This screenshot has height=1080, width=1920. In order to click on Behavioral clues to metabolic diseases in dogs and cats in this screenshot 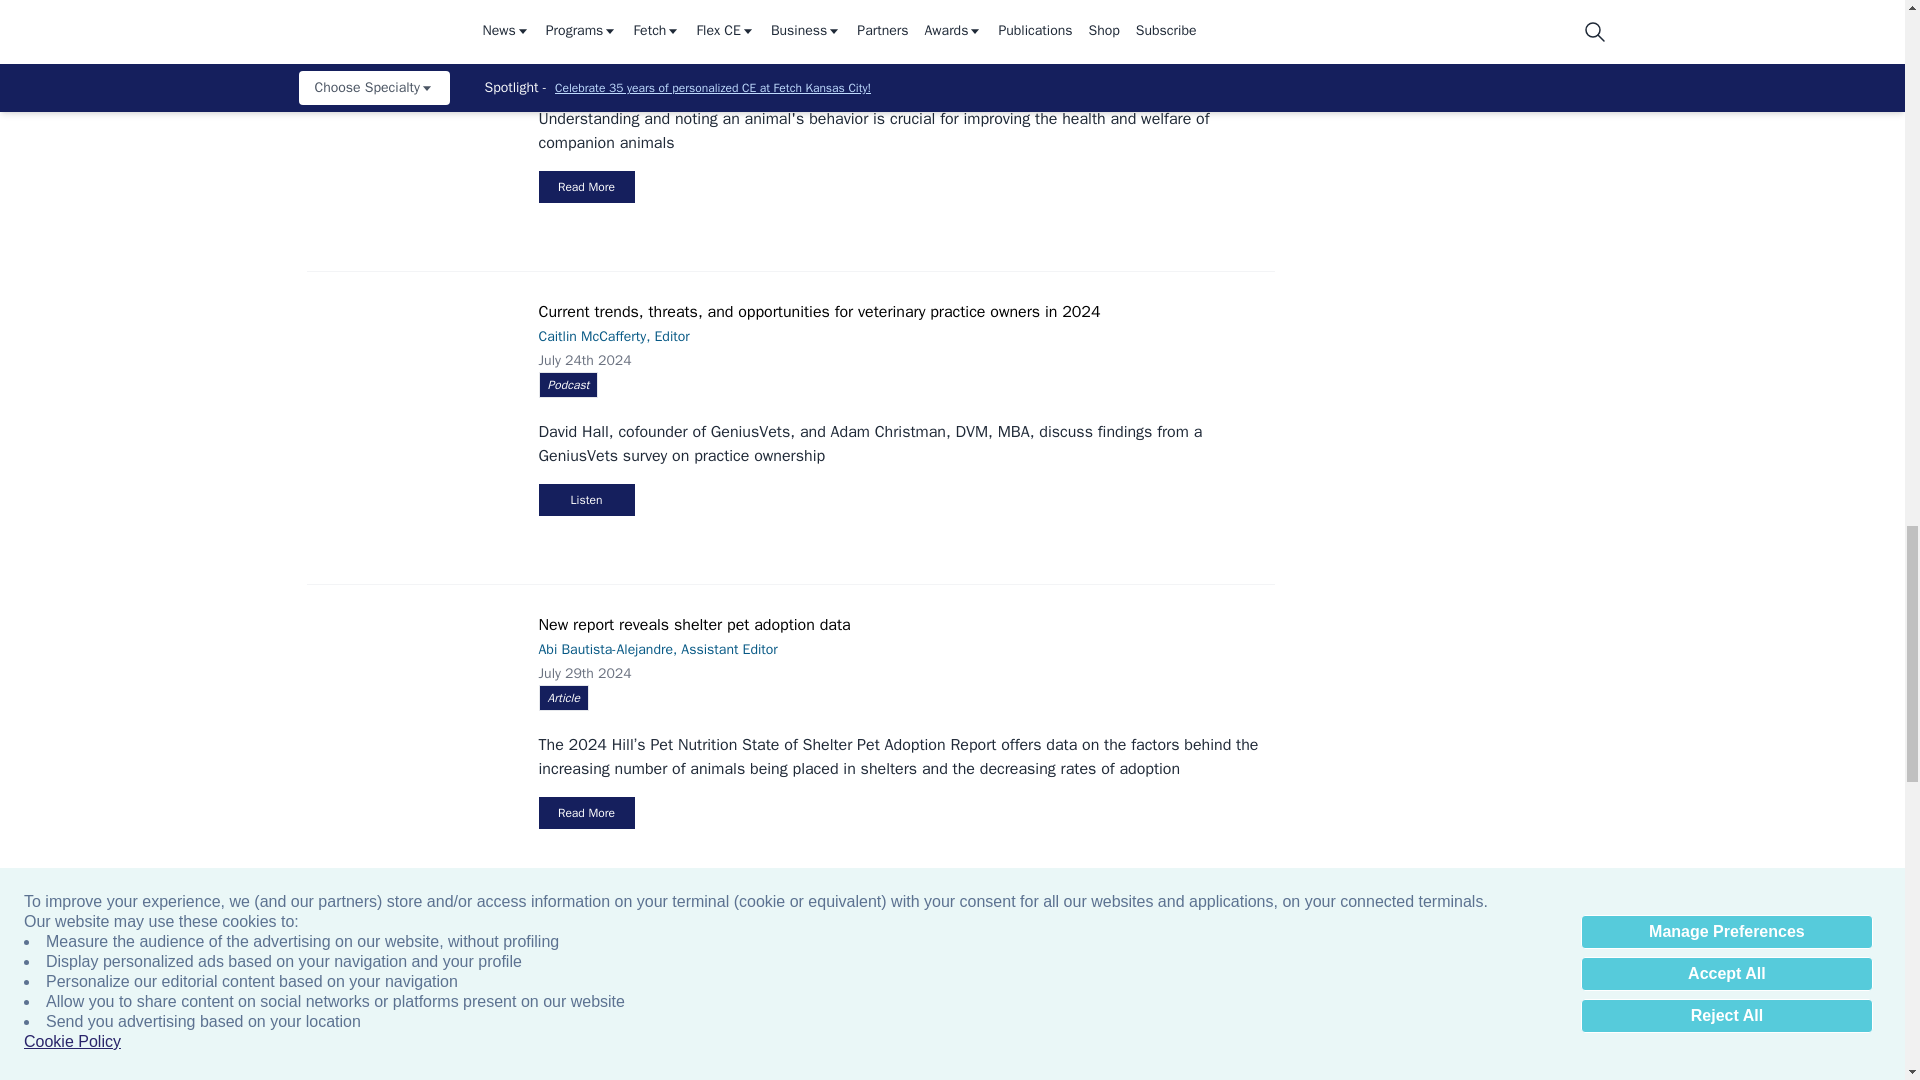, I will do `click(418, 61)`.